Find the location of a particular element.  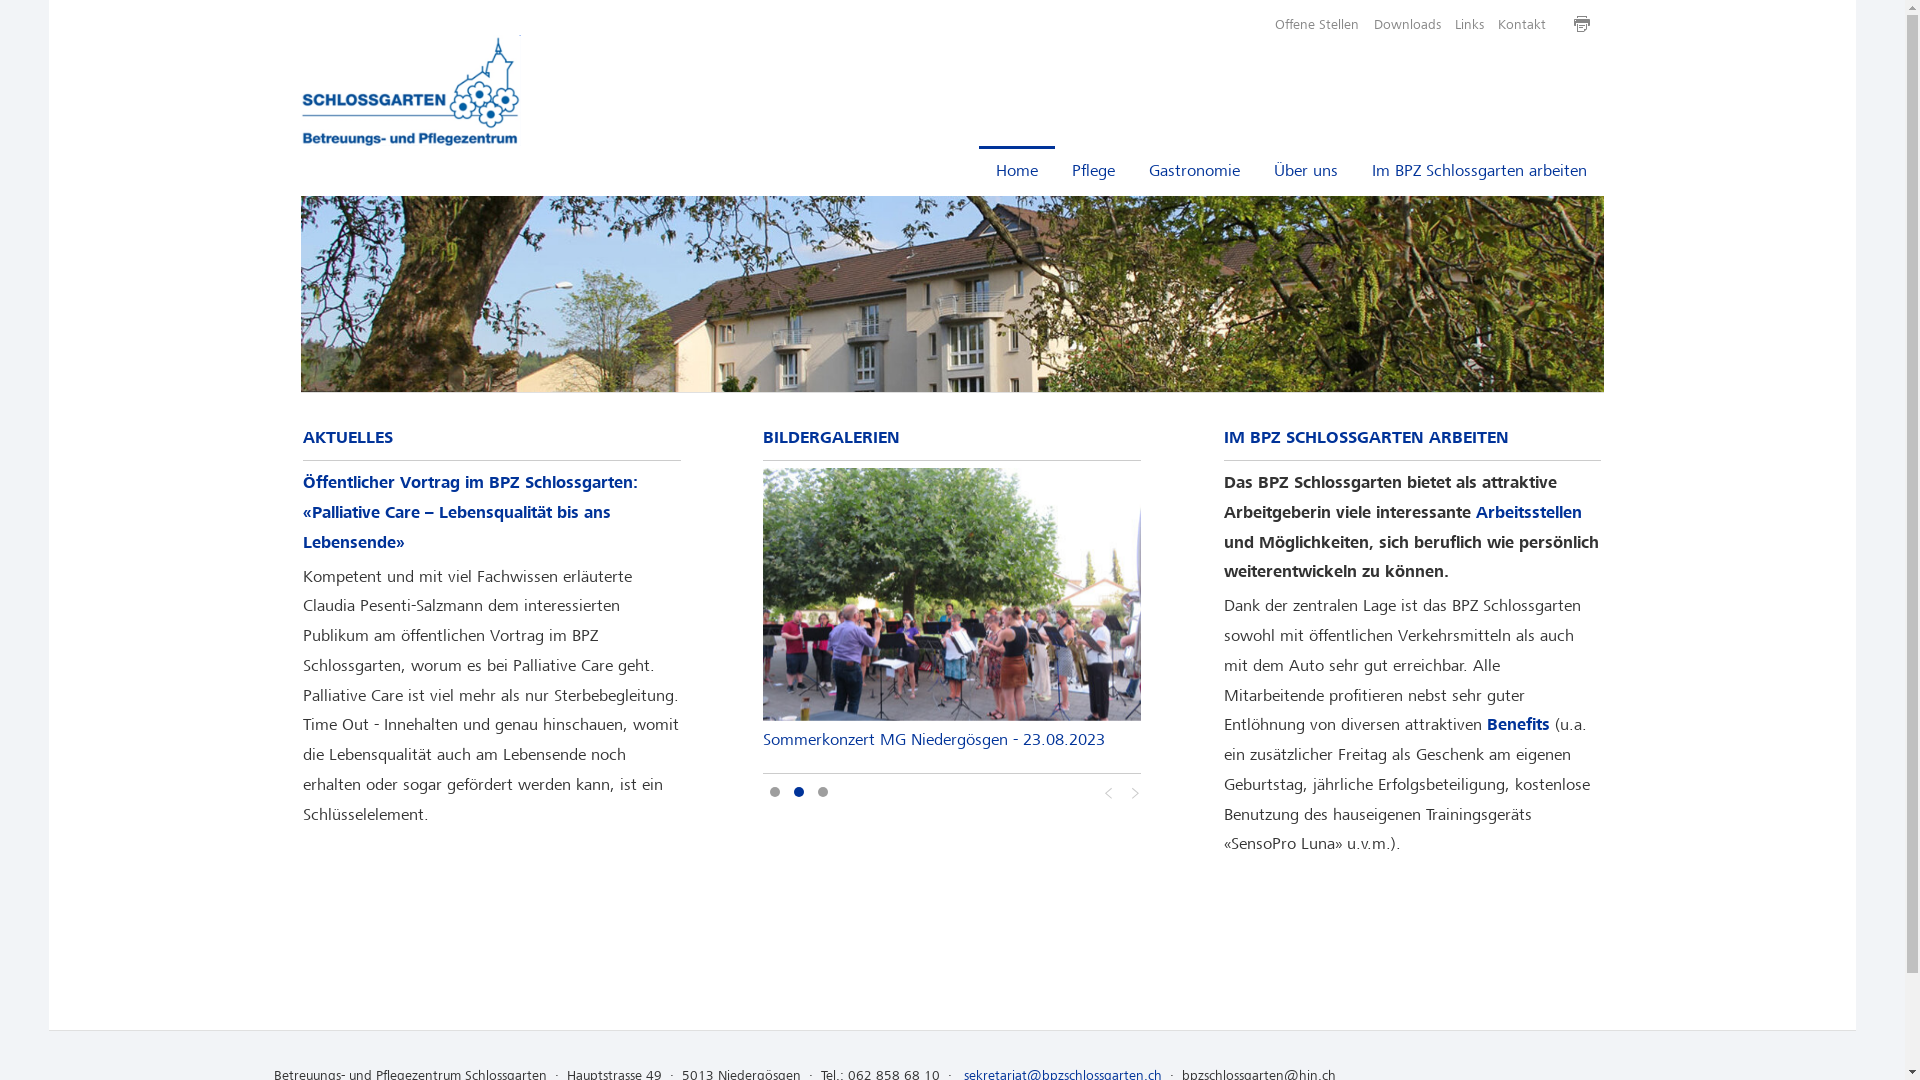

Links is located at coordinates (1470, 24).